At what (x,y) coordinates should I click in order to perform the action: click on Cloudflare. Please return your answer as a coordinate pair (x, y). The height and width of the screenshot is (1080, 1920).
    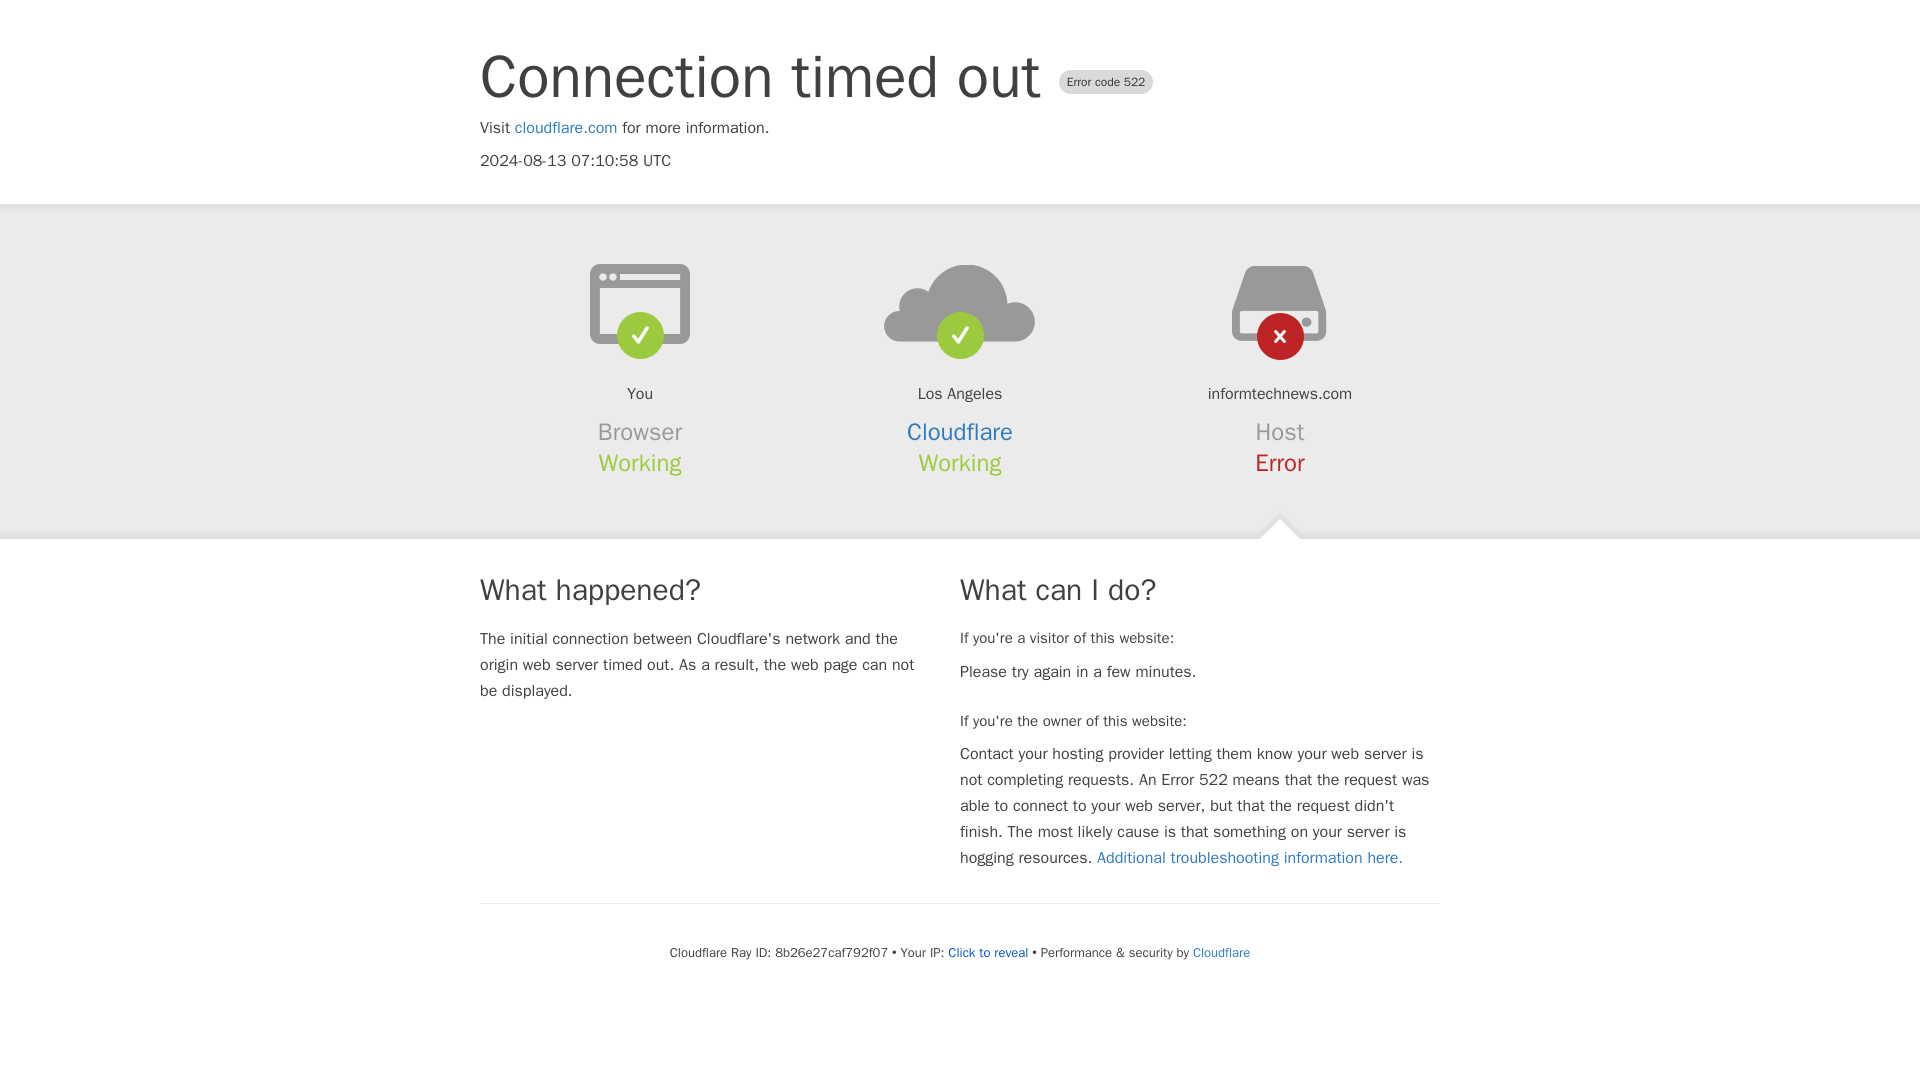
    Looking at the image, I should click on (960, 432).